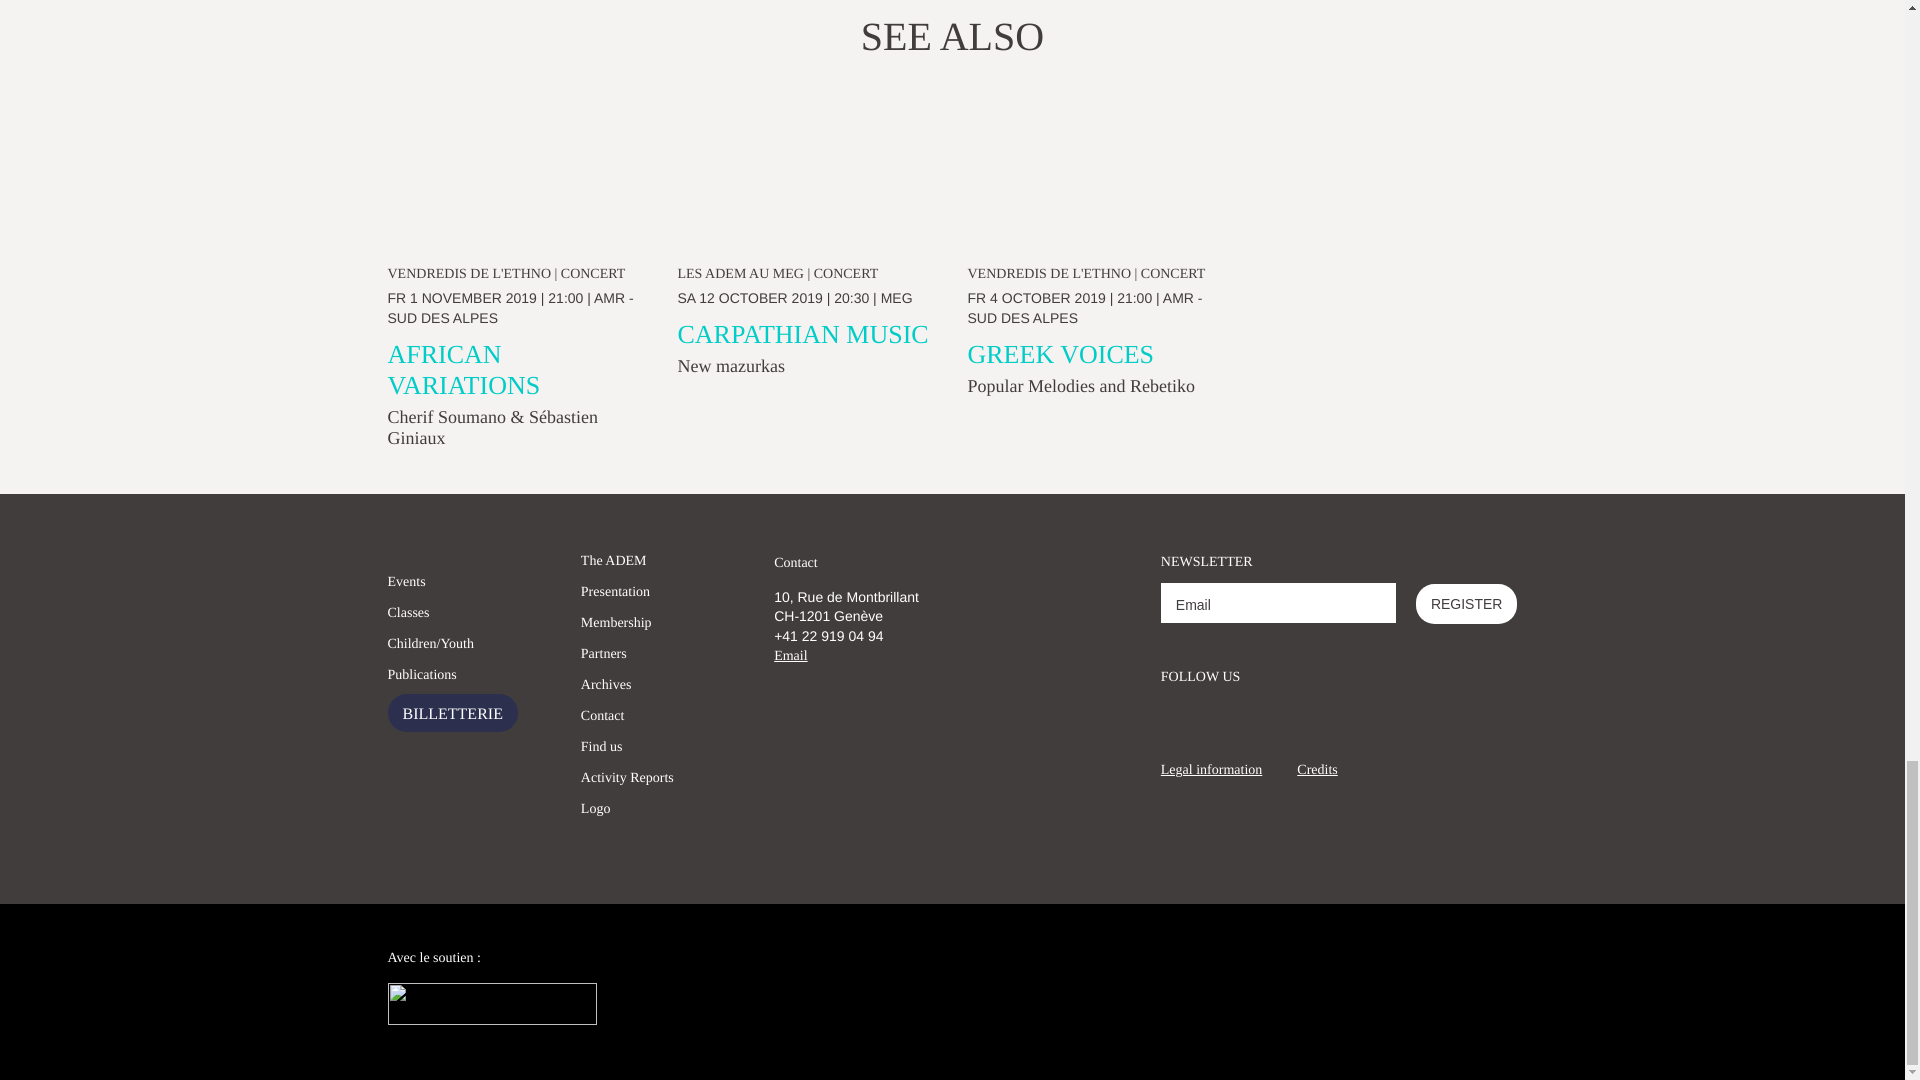 Image resolution: width=1920 pixels, height=1080 pixels. I want to click on REGISTER, so click(1467, 604).